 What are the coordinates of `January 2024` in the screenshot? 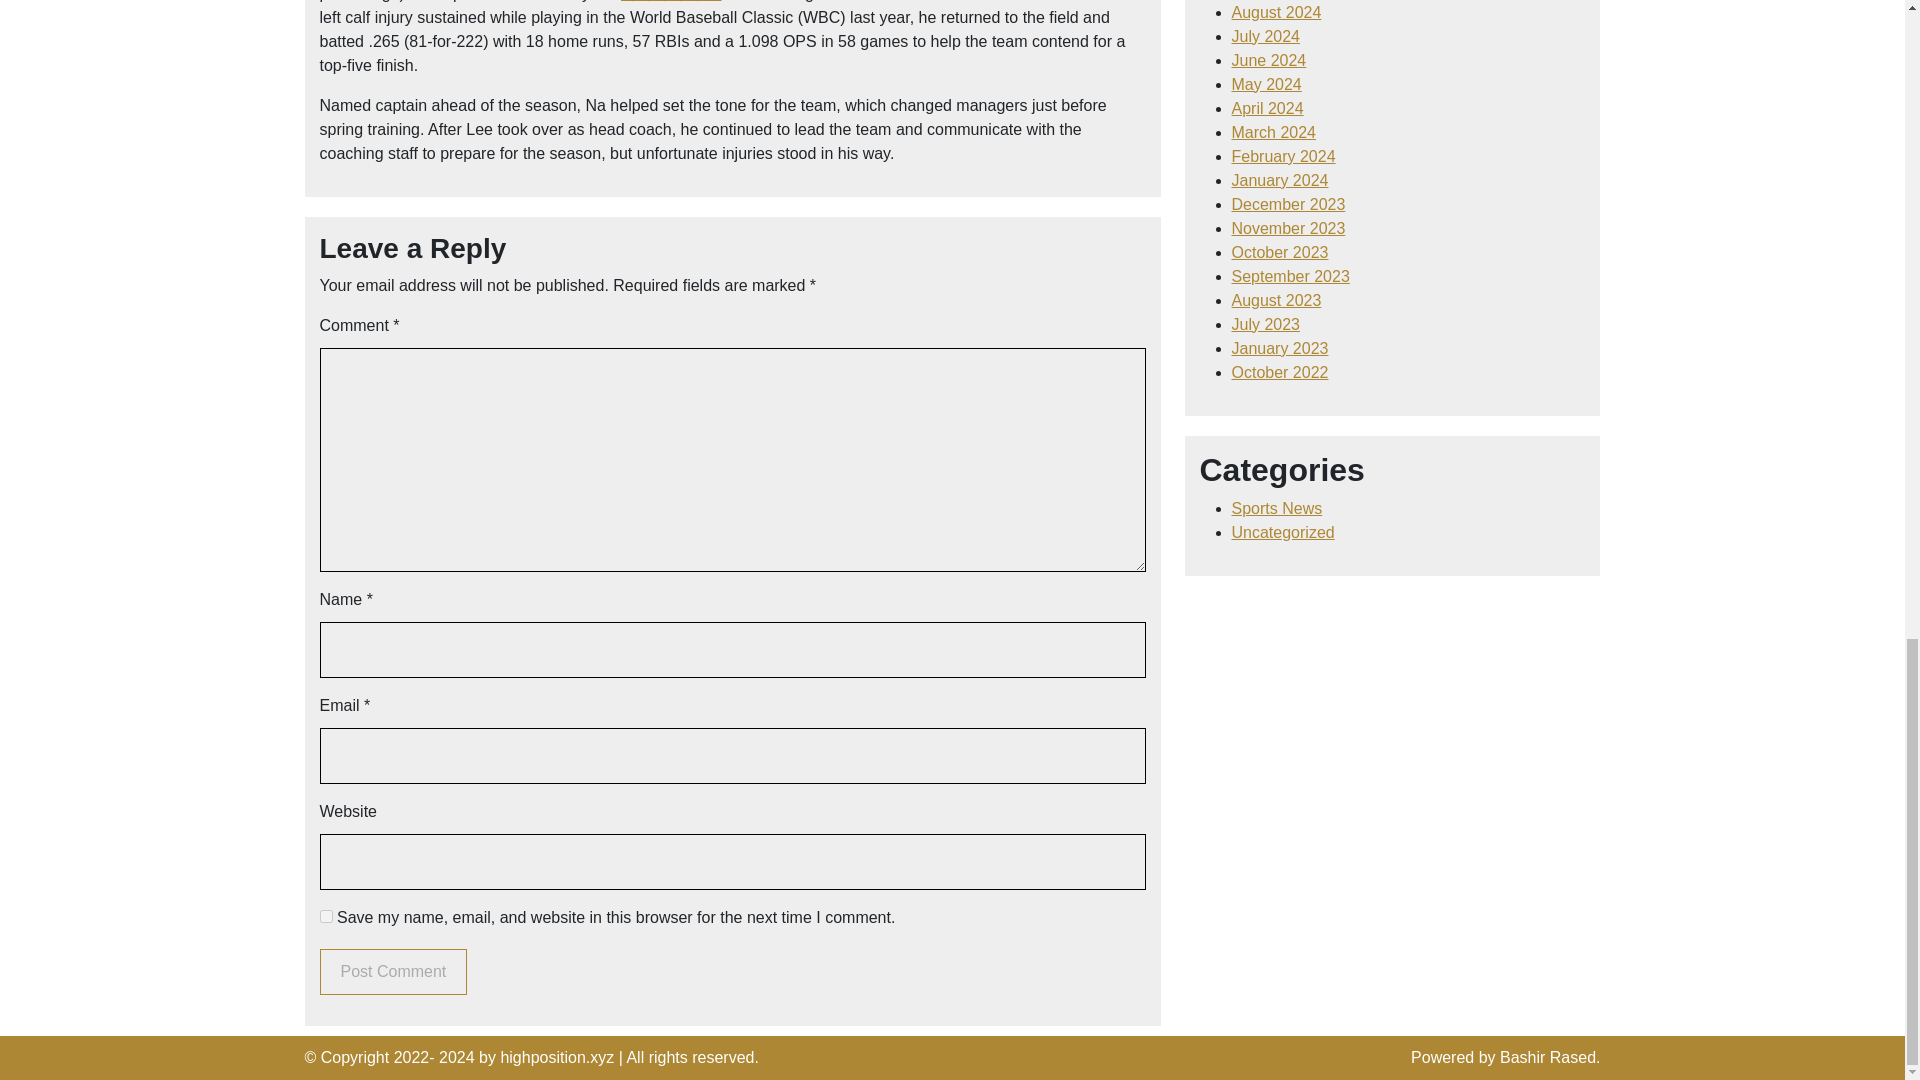 It's located at (1280, 180).